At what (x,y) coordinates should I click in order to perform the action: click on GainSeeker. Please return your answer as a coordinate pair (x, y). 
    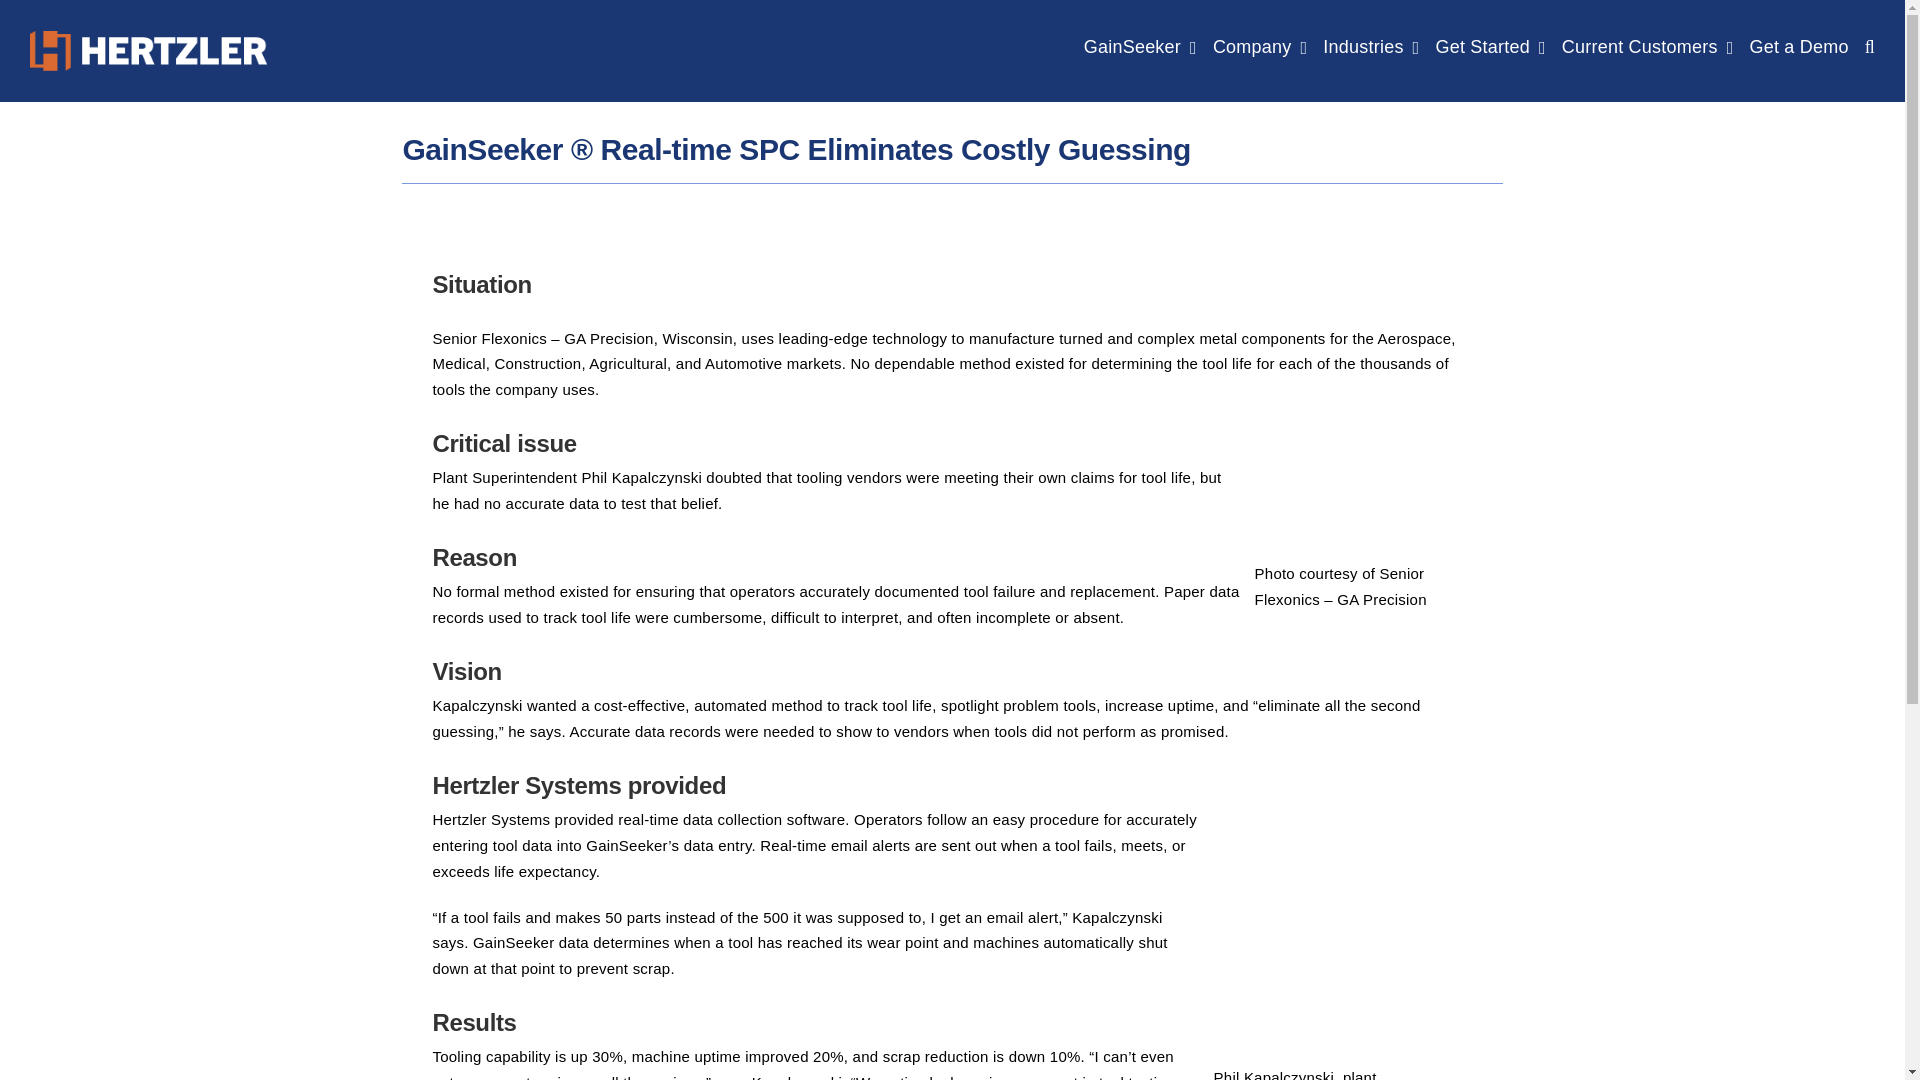
    Looking at the image, I should click on (1140, 46).